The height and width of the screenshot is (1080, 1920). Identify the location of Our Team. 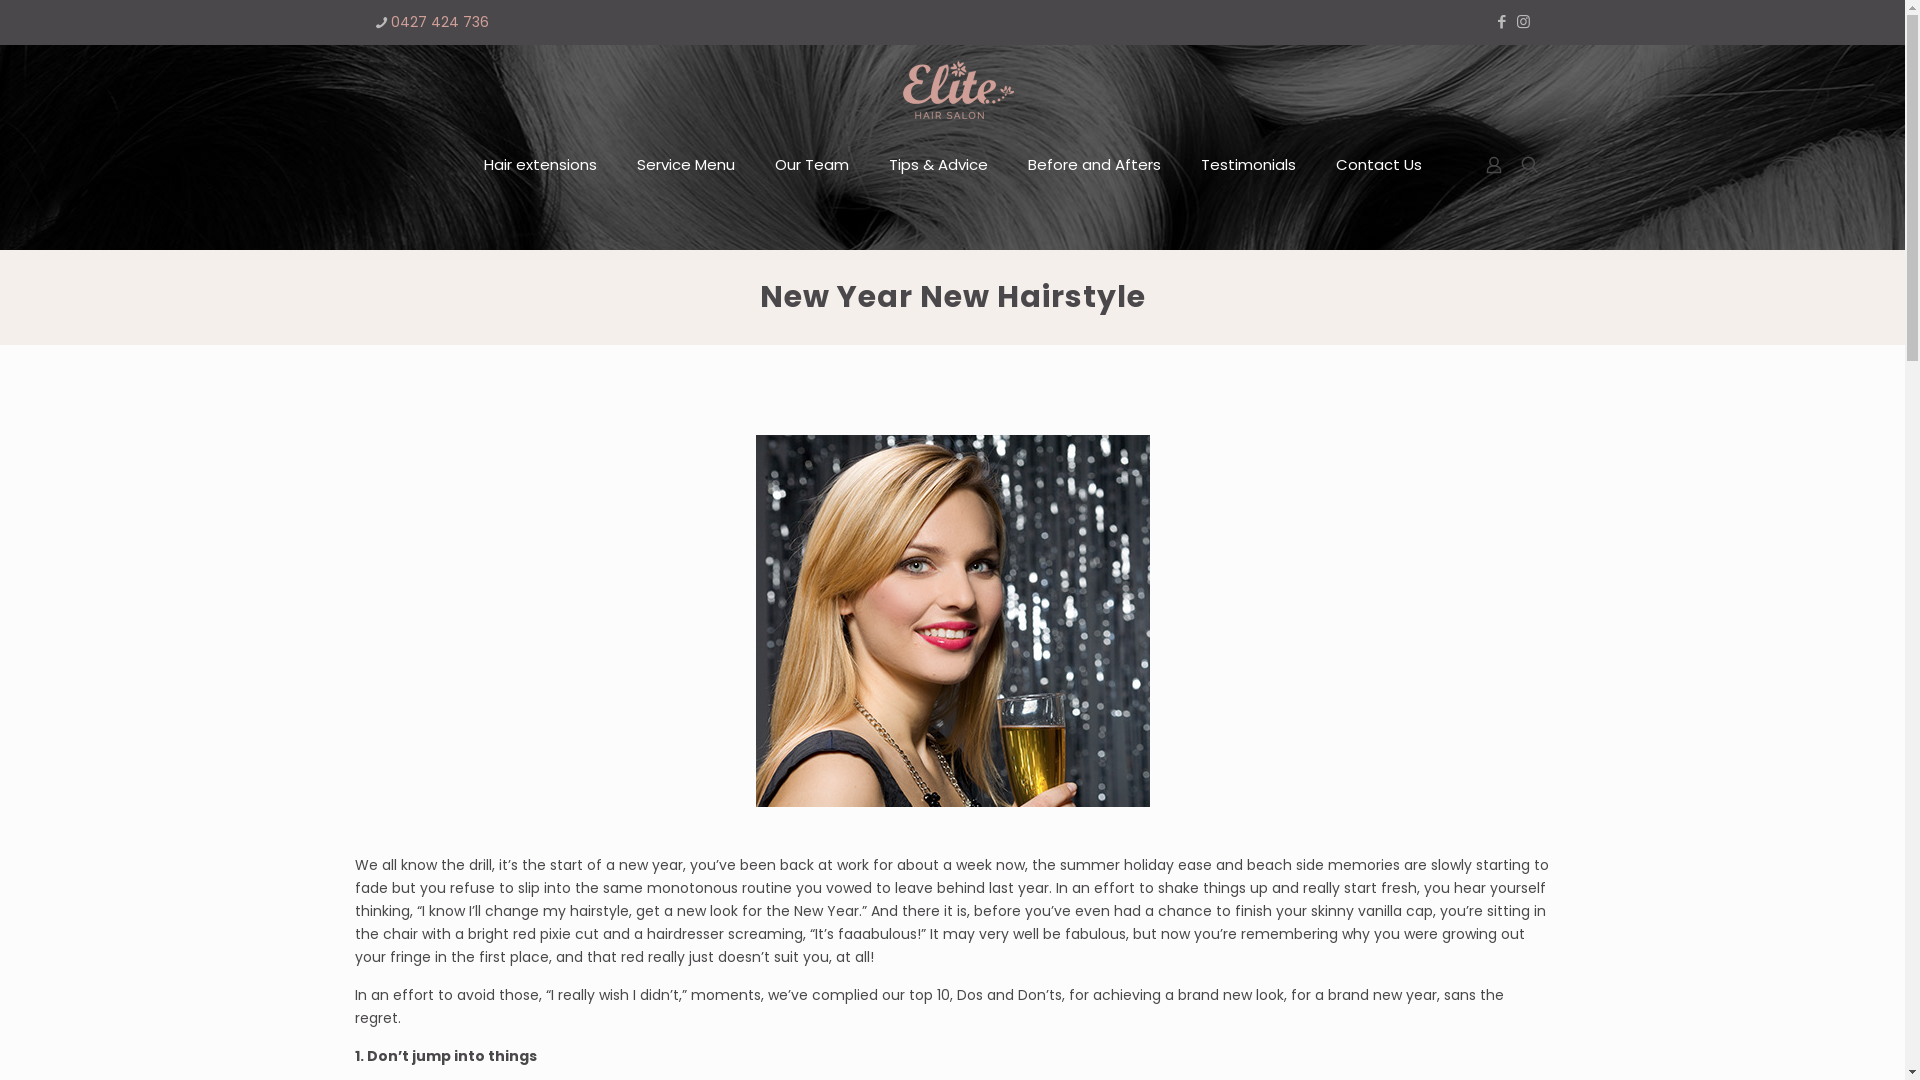
(811, 165).